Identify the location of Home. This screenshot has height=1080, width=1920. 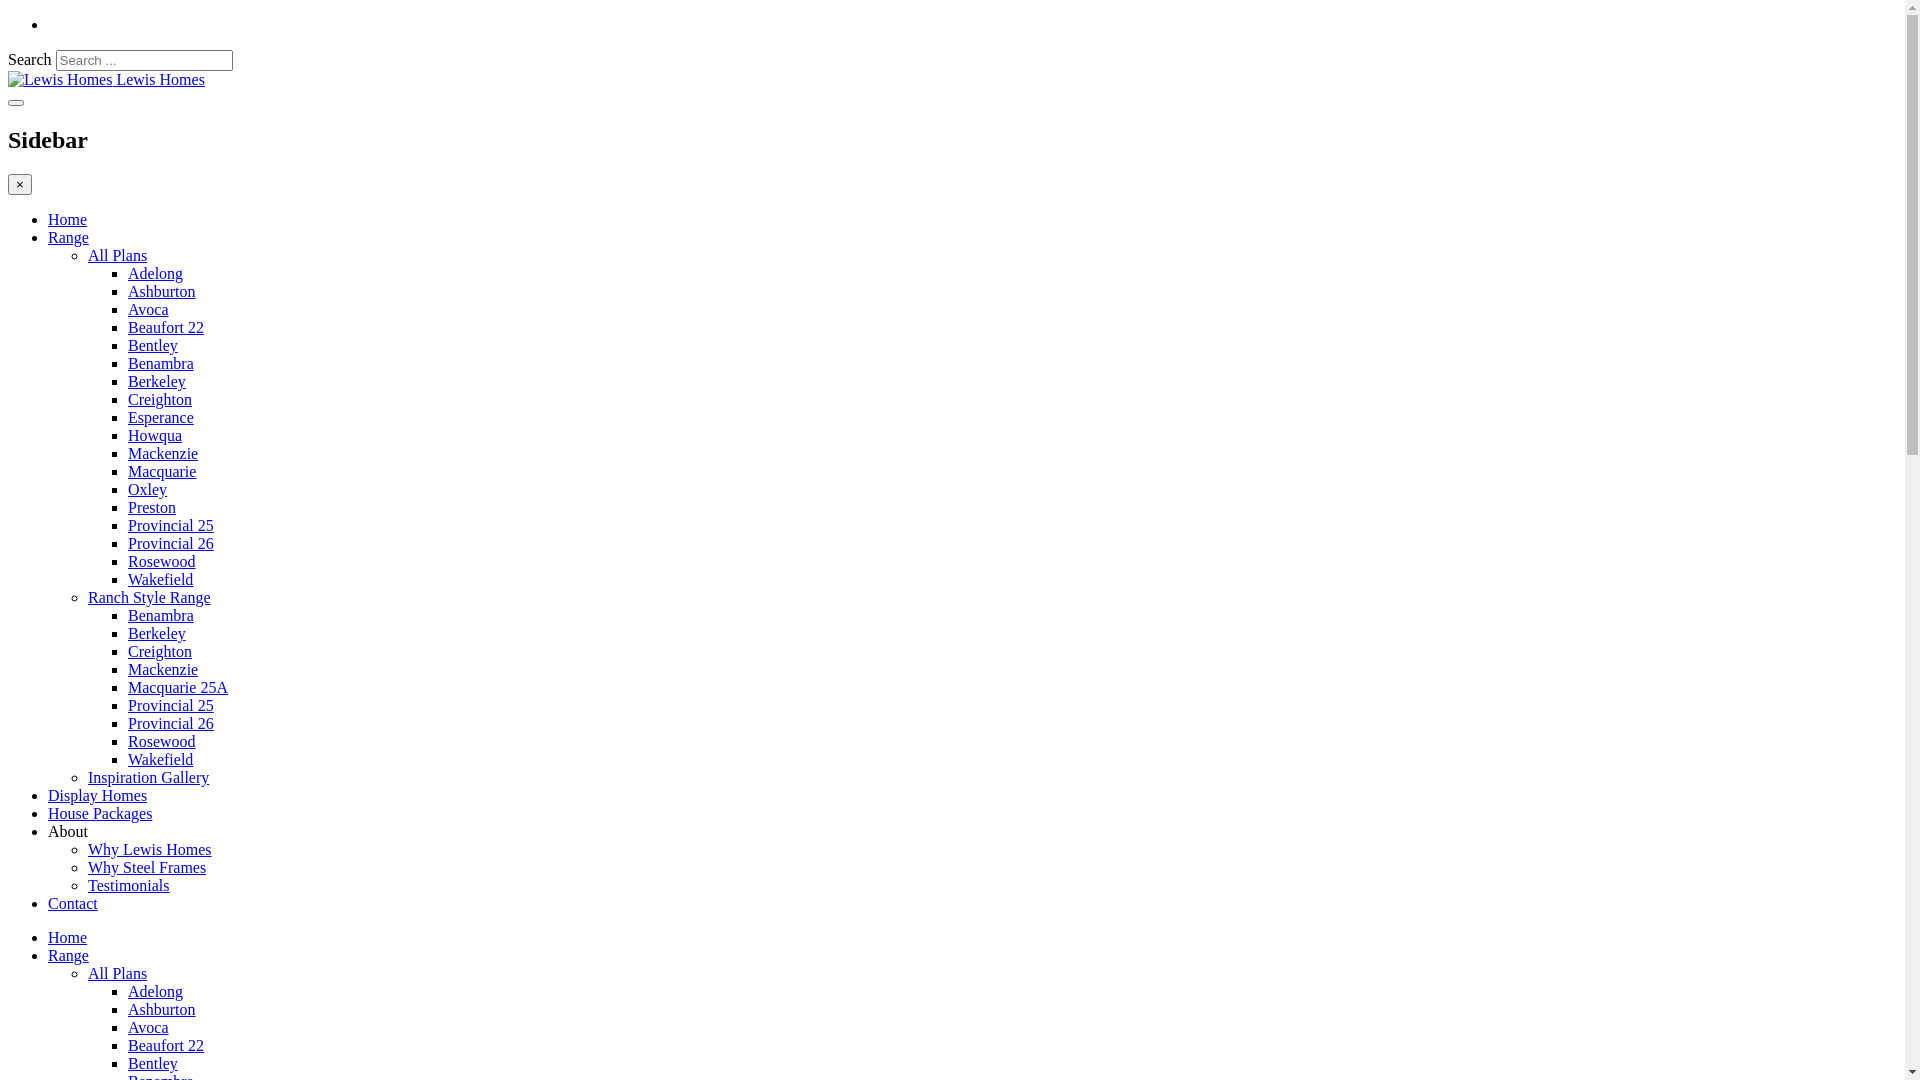
(68, 220).